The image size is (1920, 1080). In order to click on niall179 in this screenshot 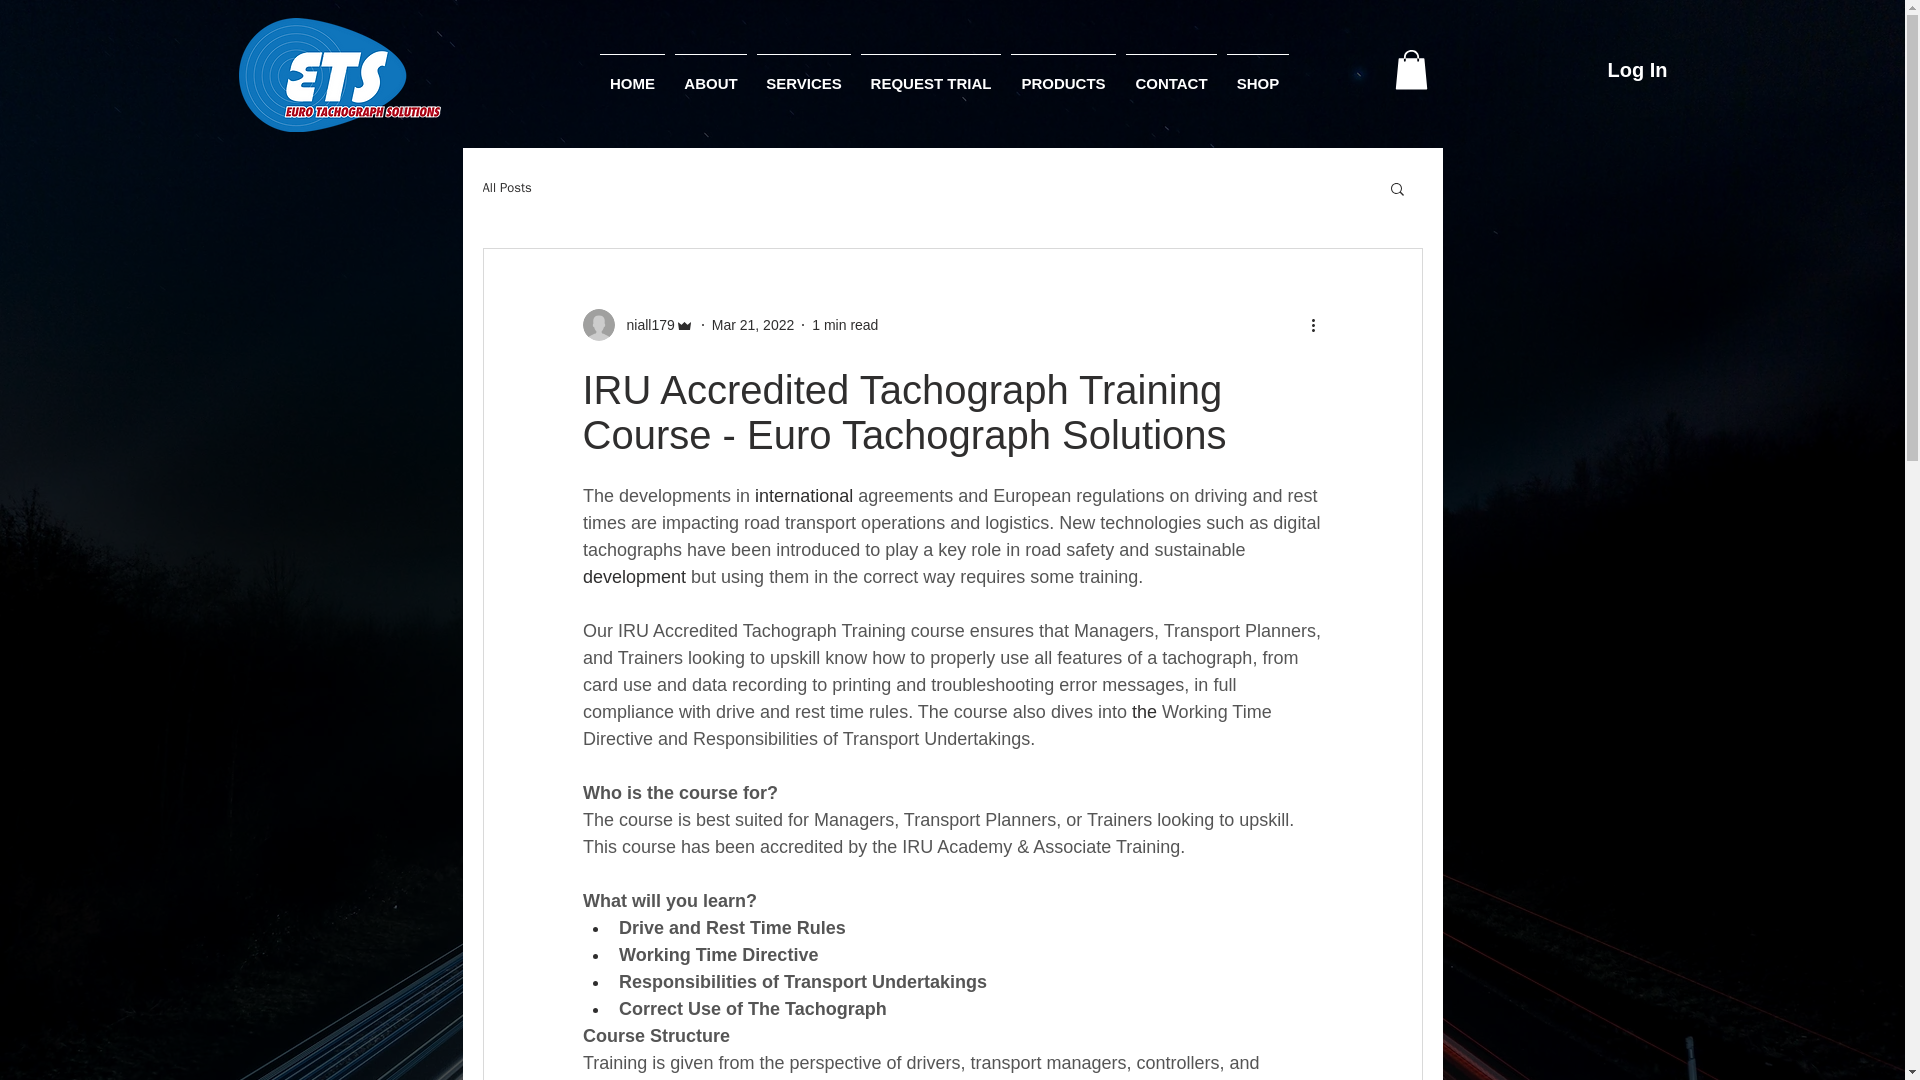, I will do `click(644, 324)`.